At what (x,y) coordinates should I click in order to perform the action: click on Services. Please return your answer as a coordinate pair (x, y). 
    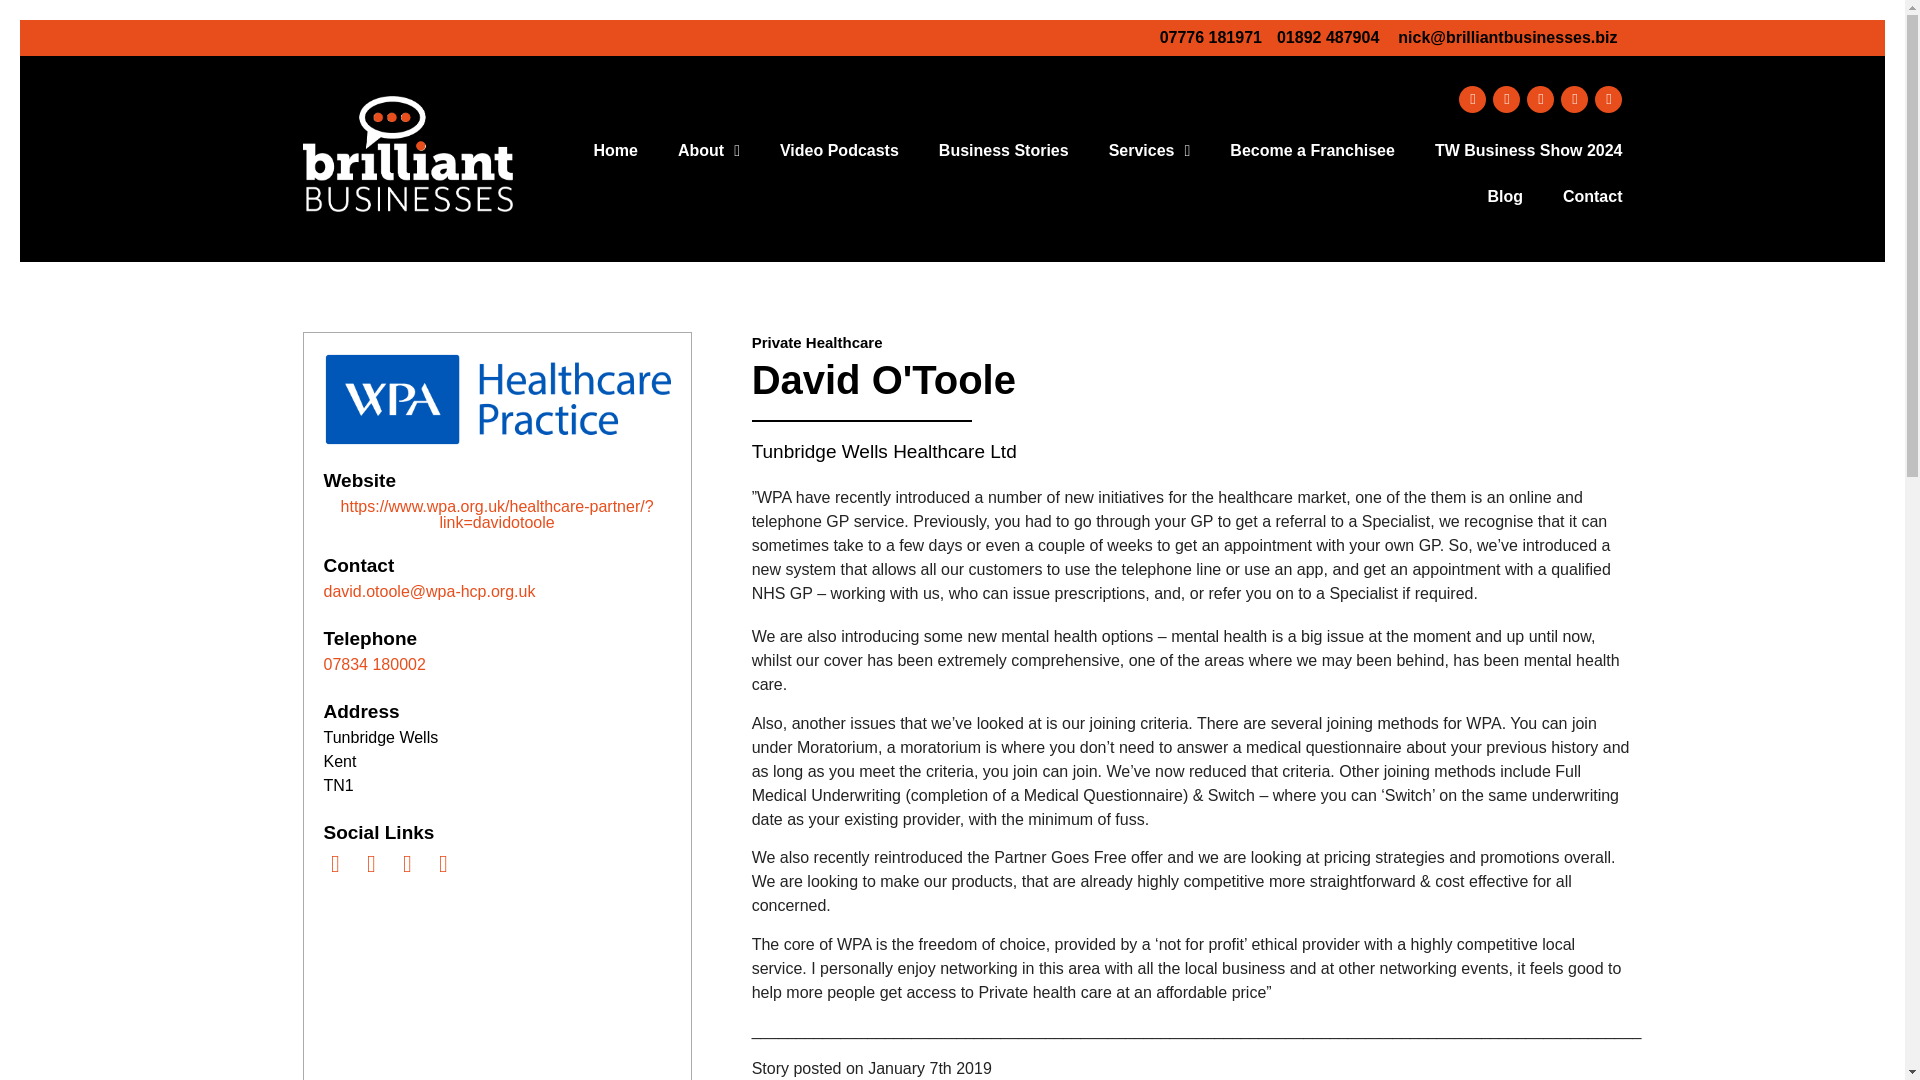
    Looking at the image, I should click on (1150, 150).